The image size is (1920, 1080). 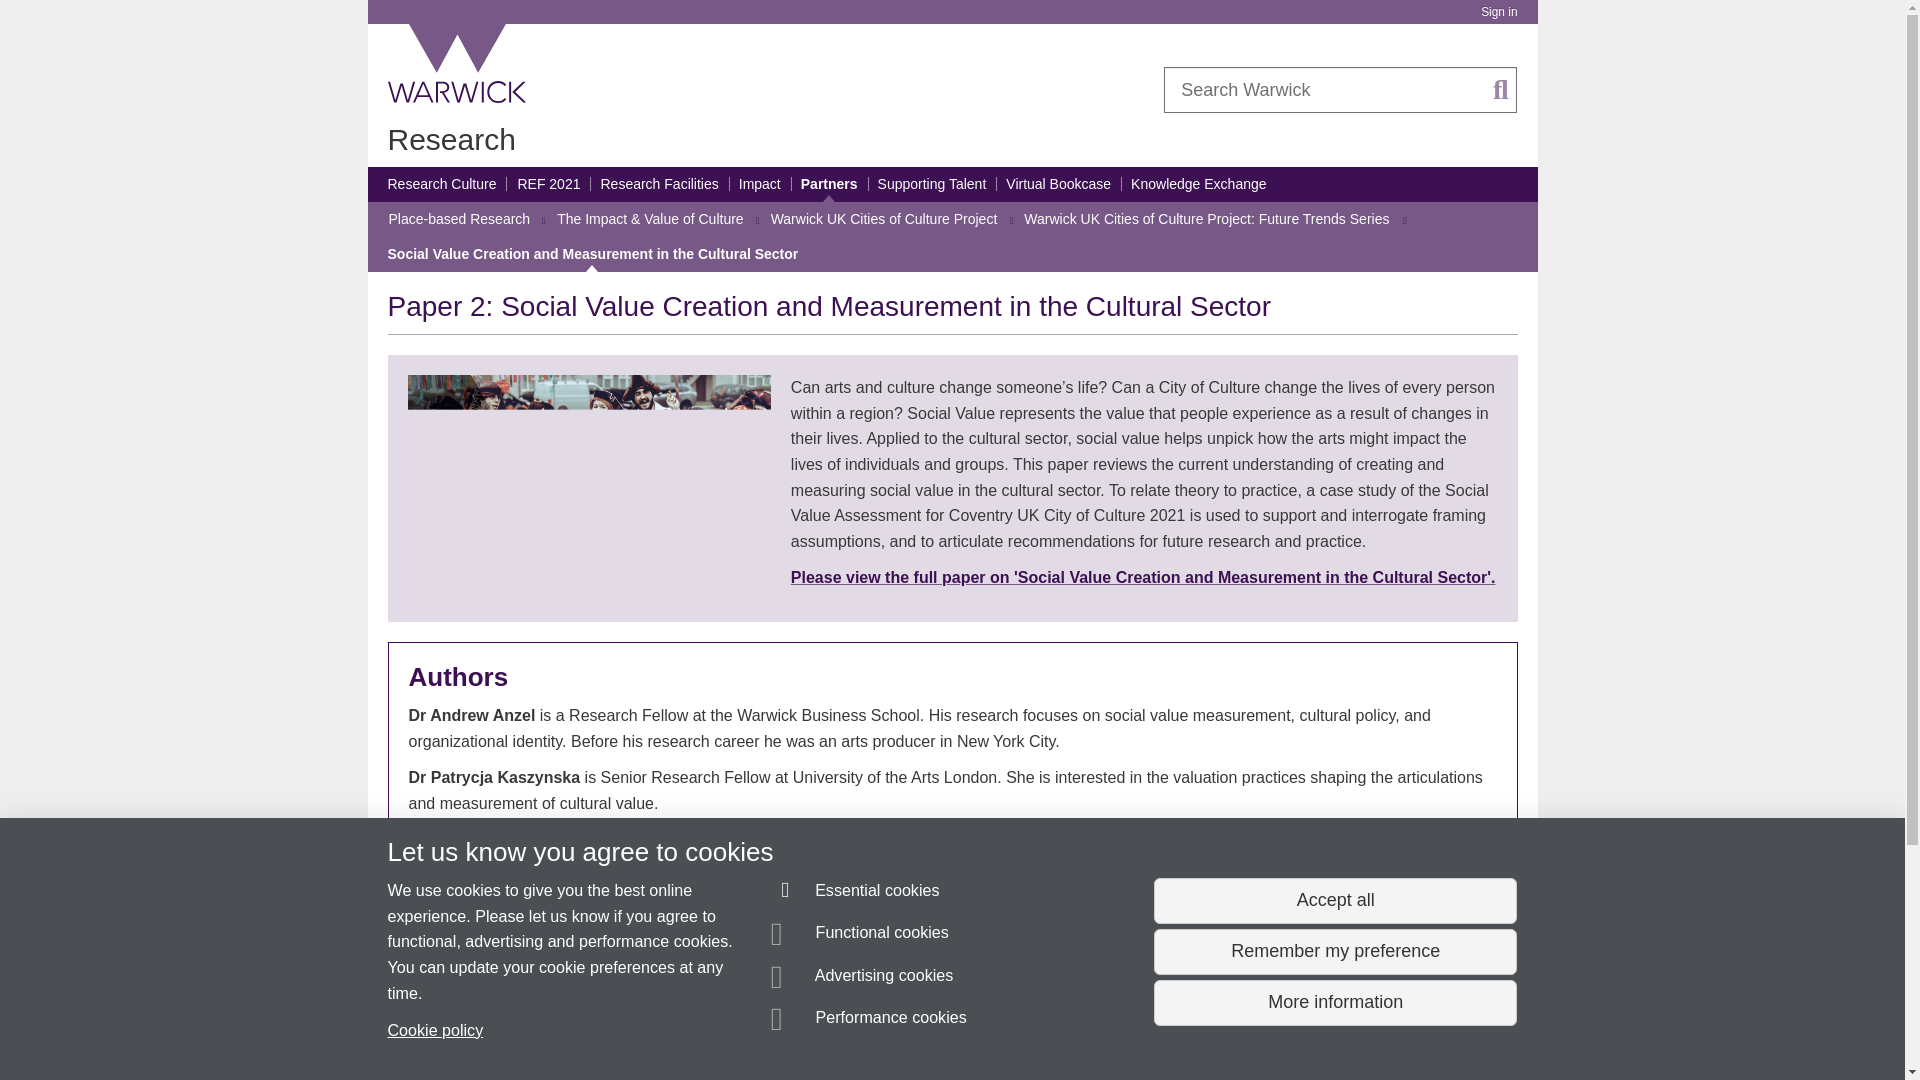 I want to click on Research Facilities, so click(x=658, y=184).